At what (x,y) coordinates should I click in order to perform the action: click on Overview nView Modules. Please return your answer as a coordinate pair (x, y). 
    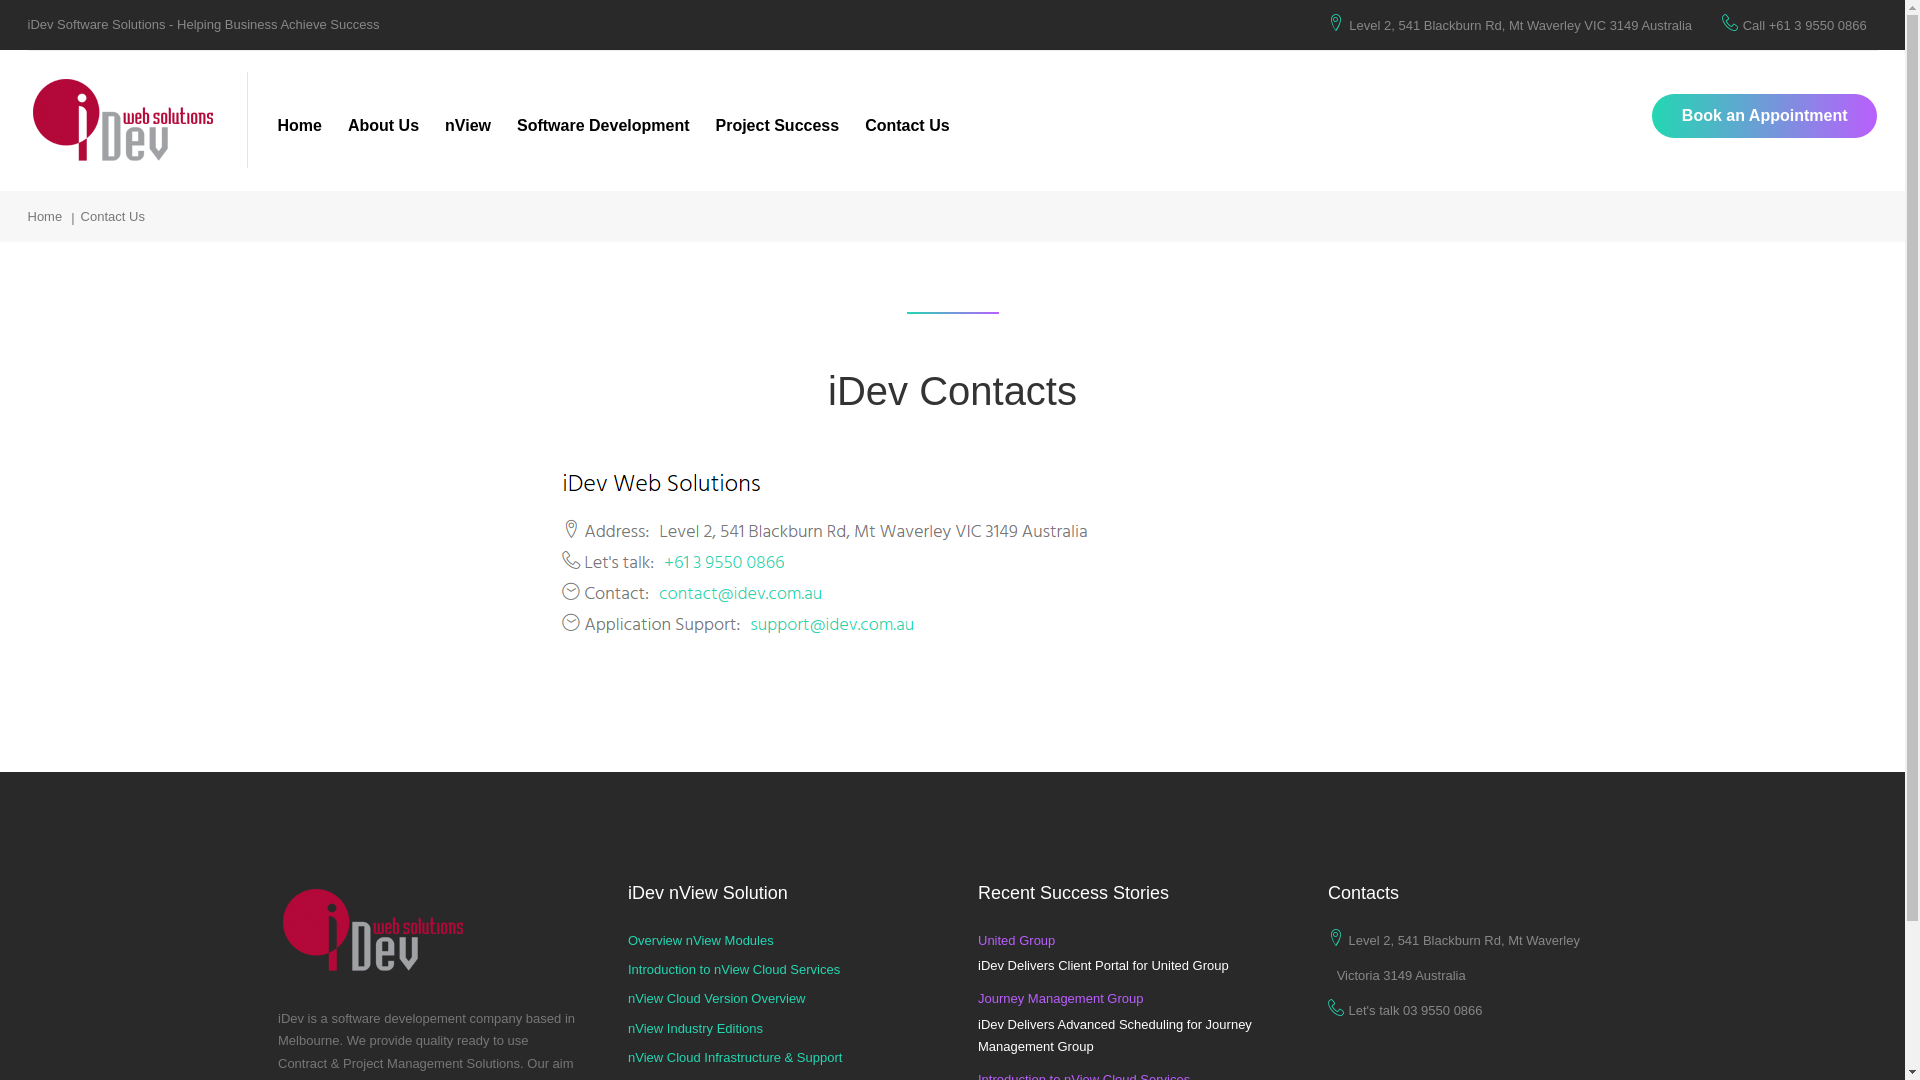
    Looking at the image, I should click on (701, 941).